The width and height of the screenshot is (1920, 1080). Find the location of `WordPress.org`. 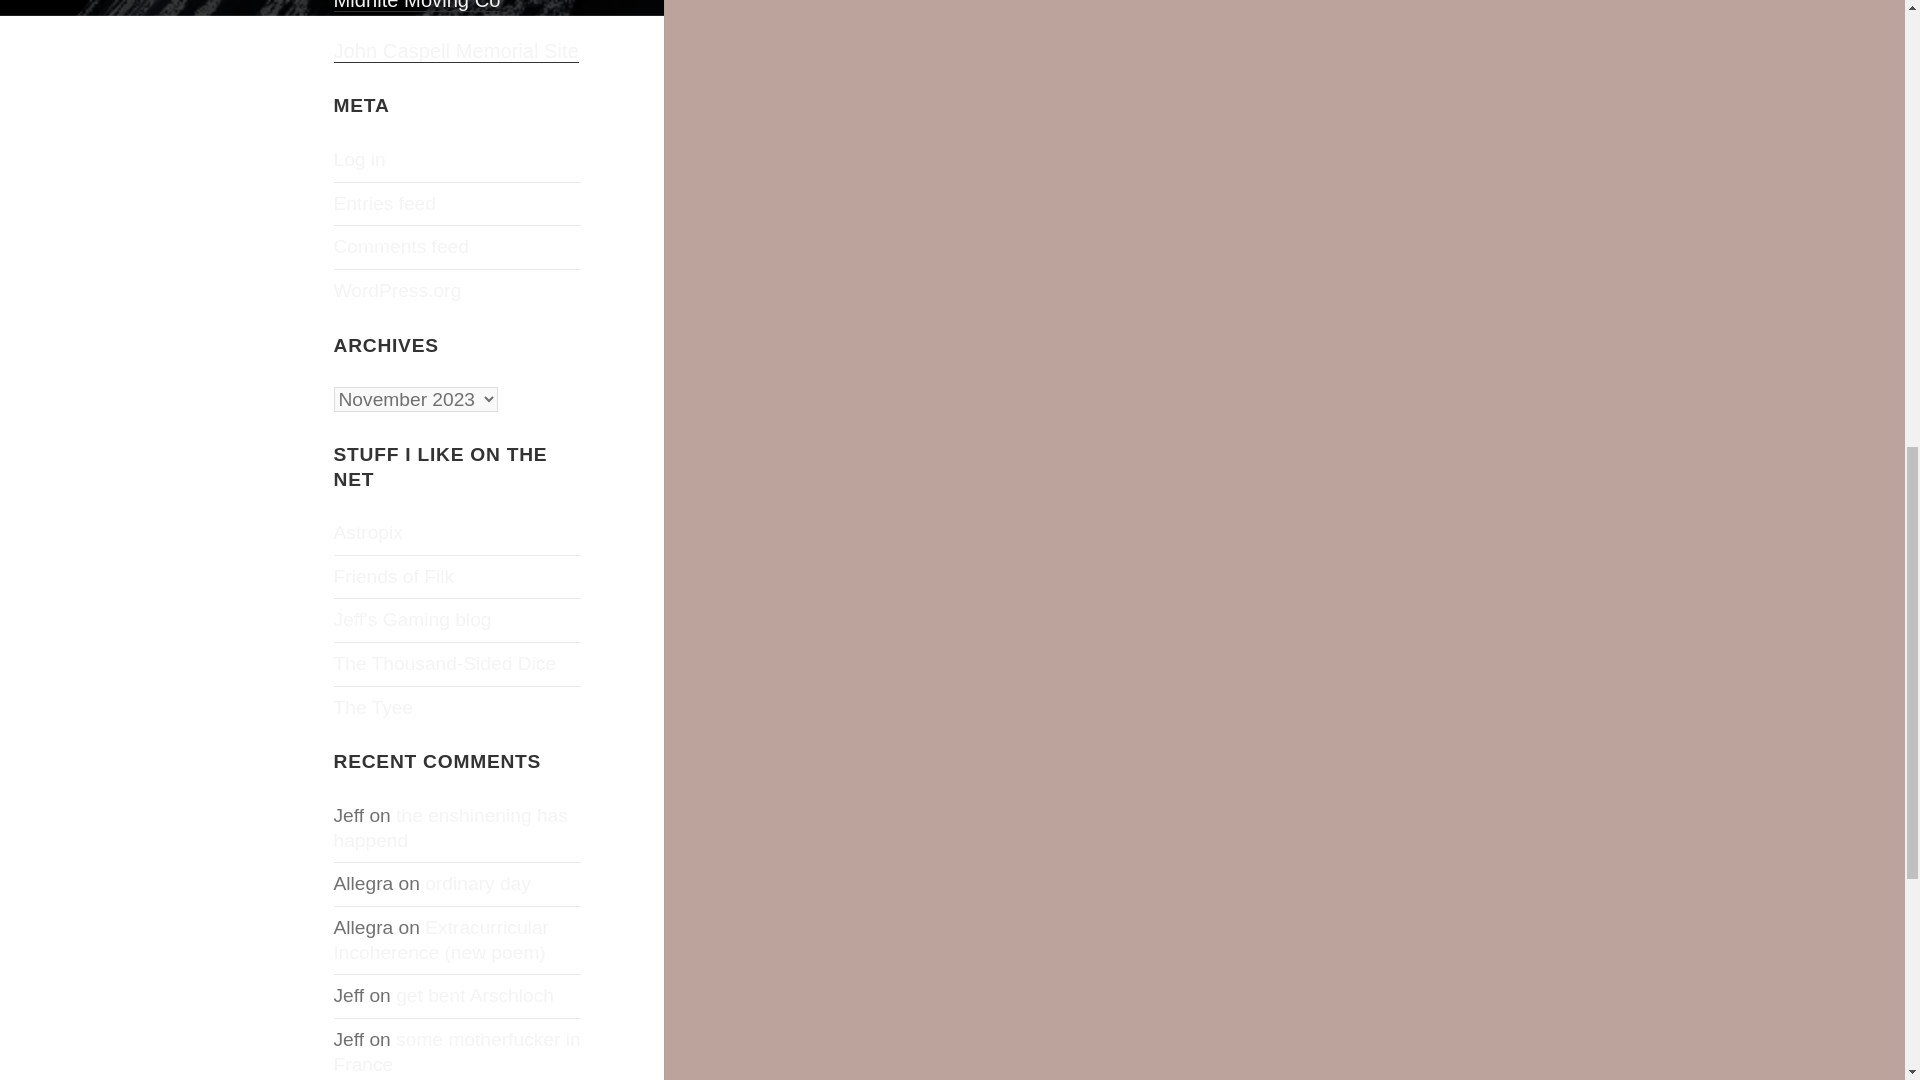

WordPress.org is located at coordinates (398, 290).